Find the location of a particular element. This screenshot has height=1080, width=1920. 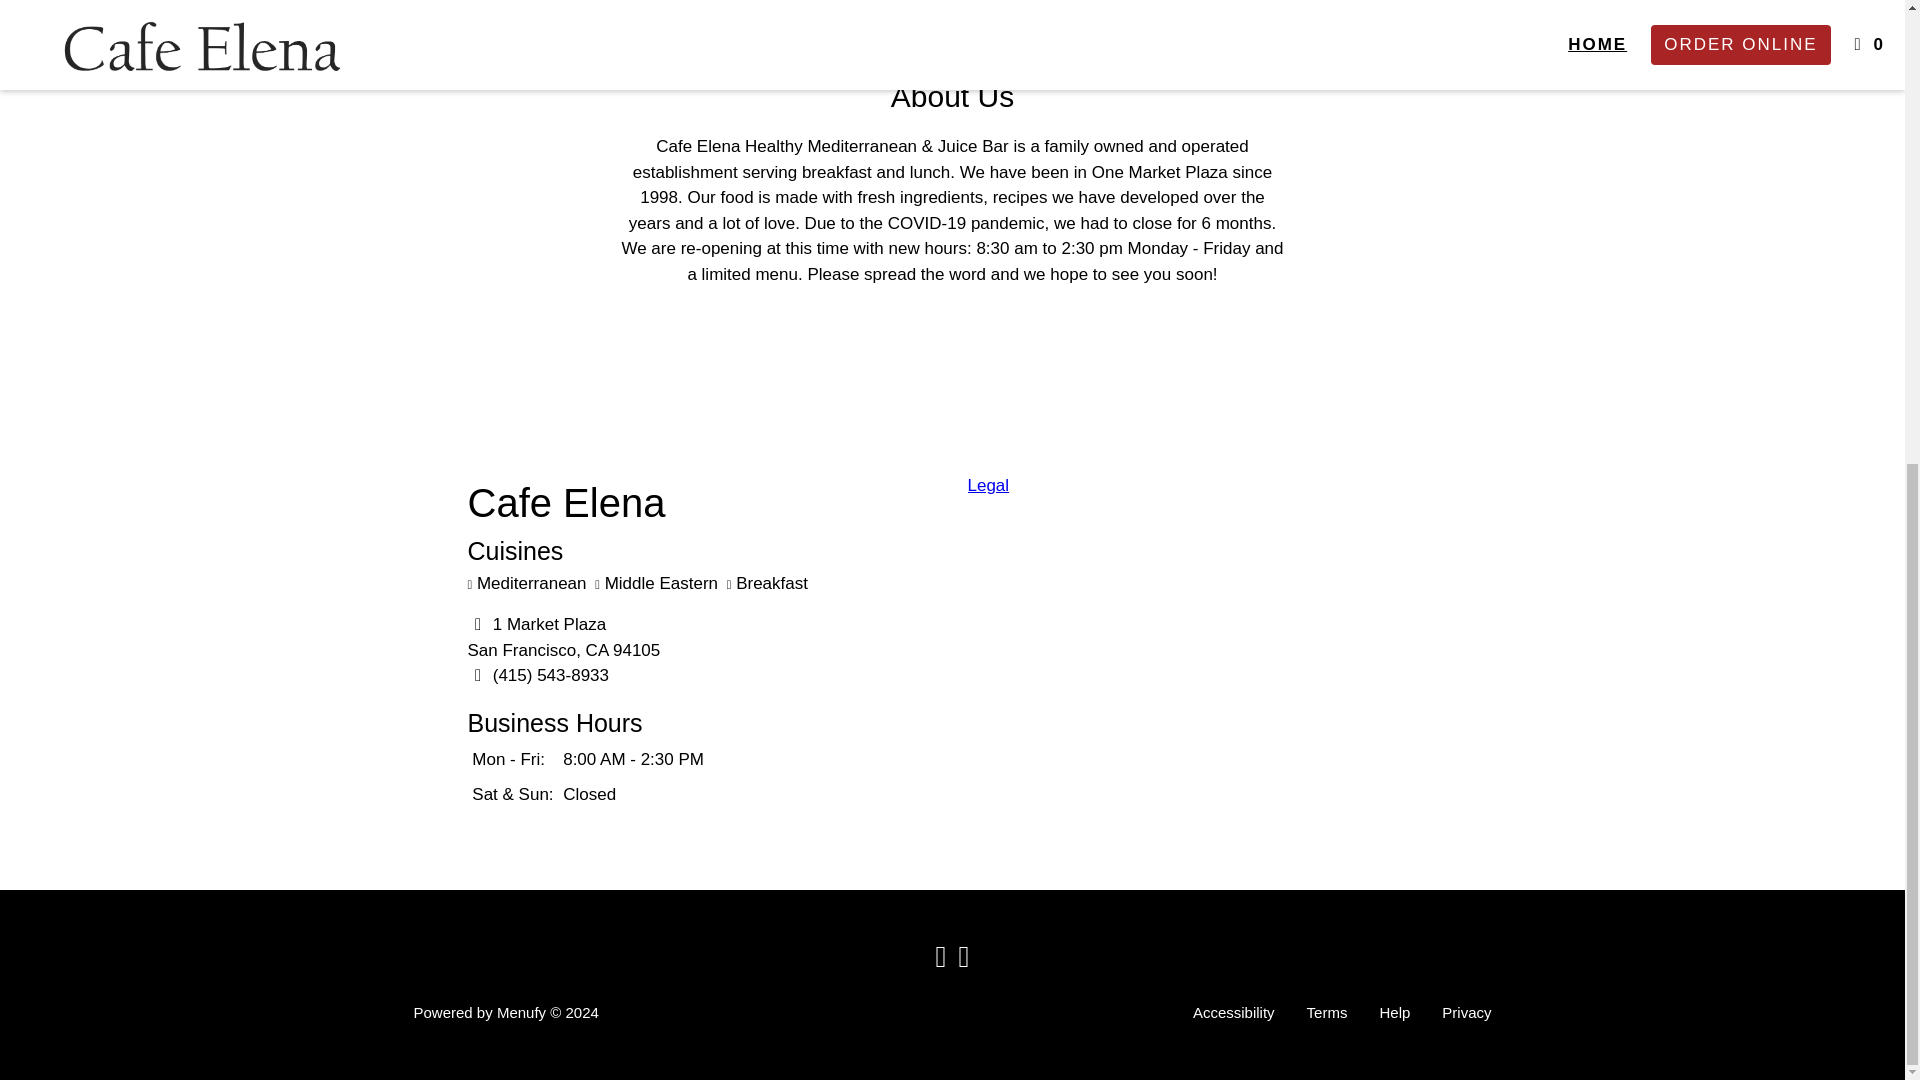

Help is located at coordinates (564, 636).